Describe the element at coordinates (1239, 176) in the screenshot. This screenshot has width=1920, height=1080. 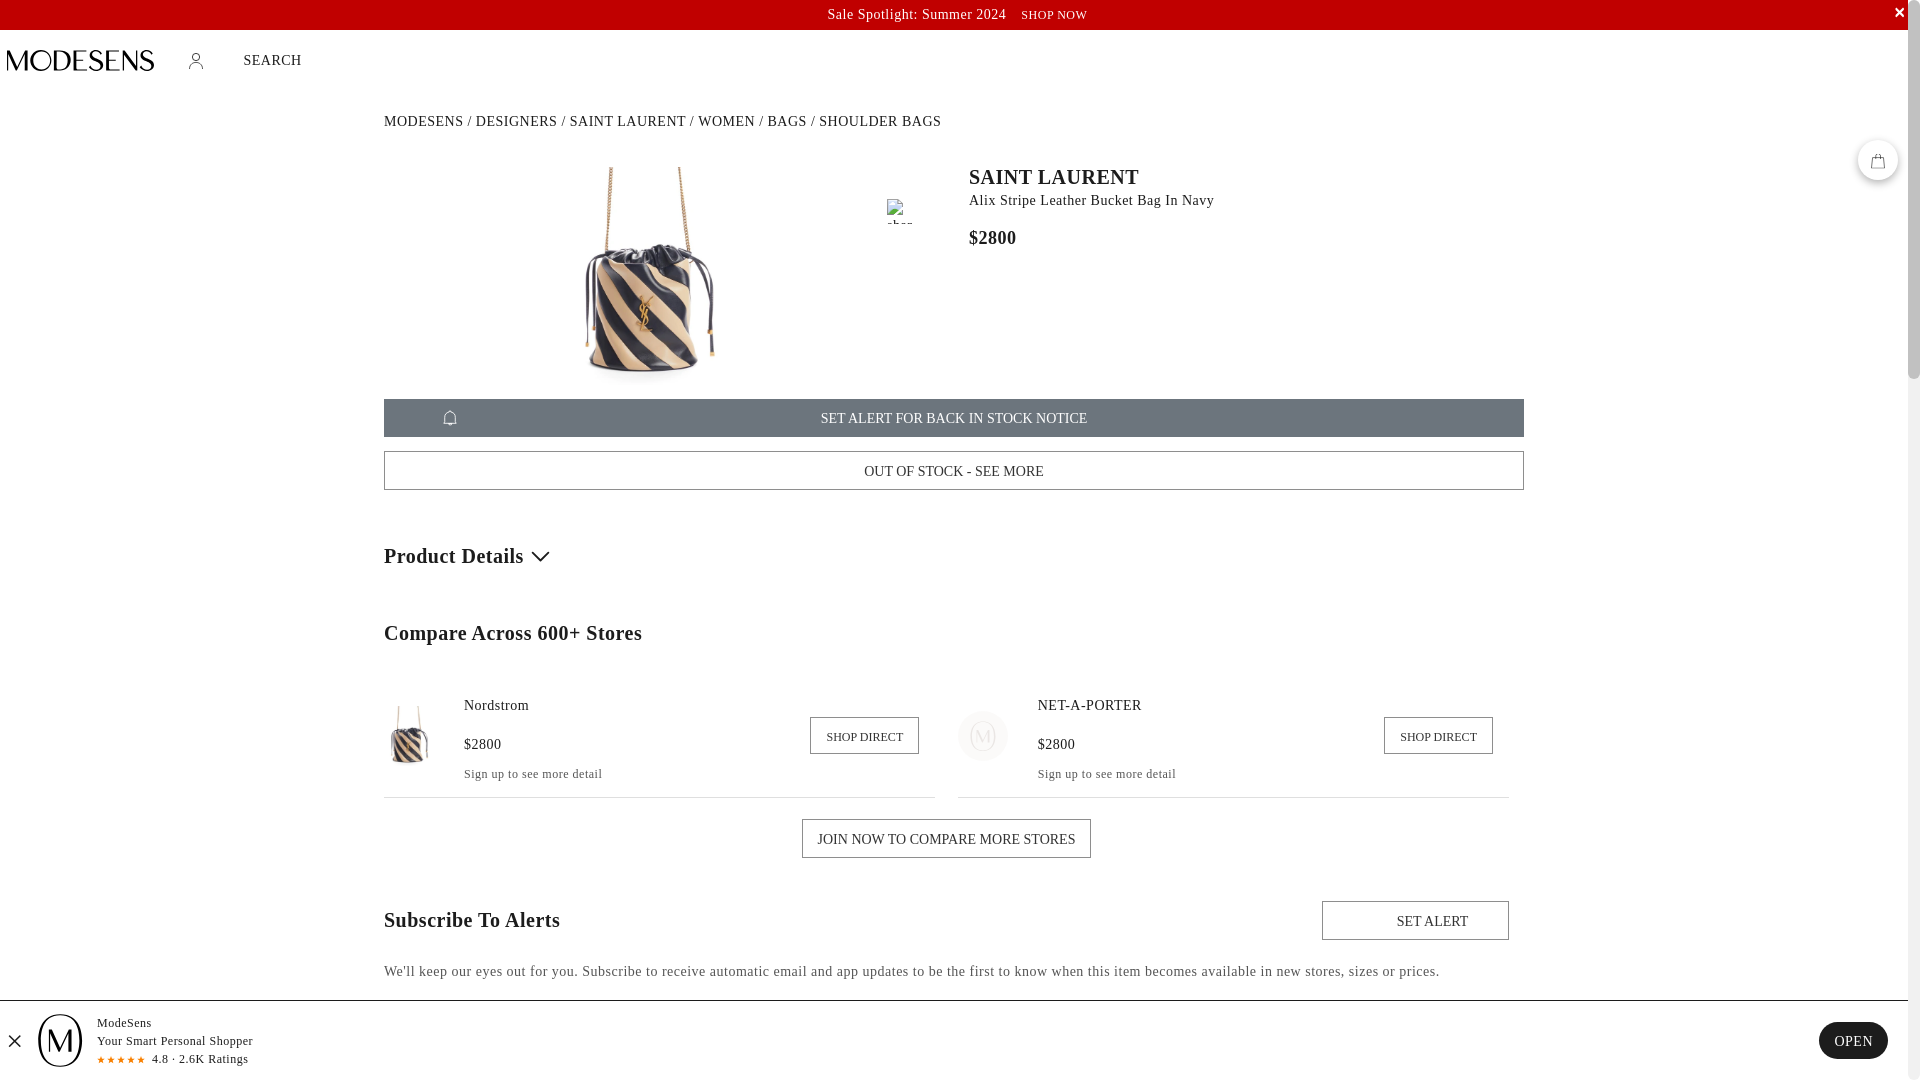
I see `SAINT LAURENT` at that location.